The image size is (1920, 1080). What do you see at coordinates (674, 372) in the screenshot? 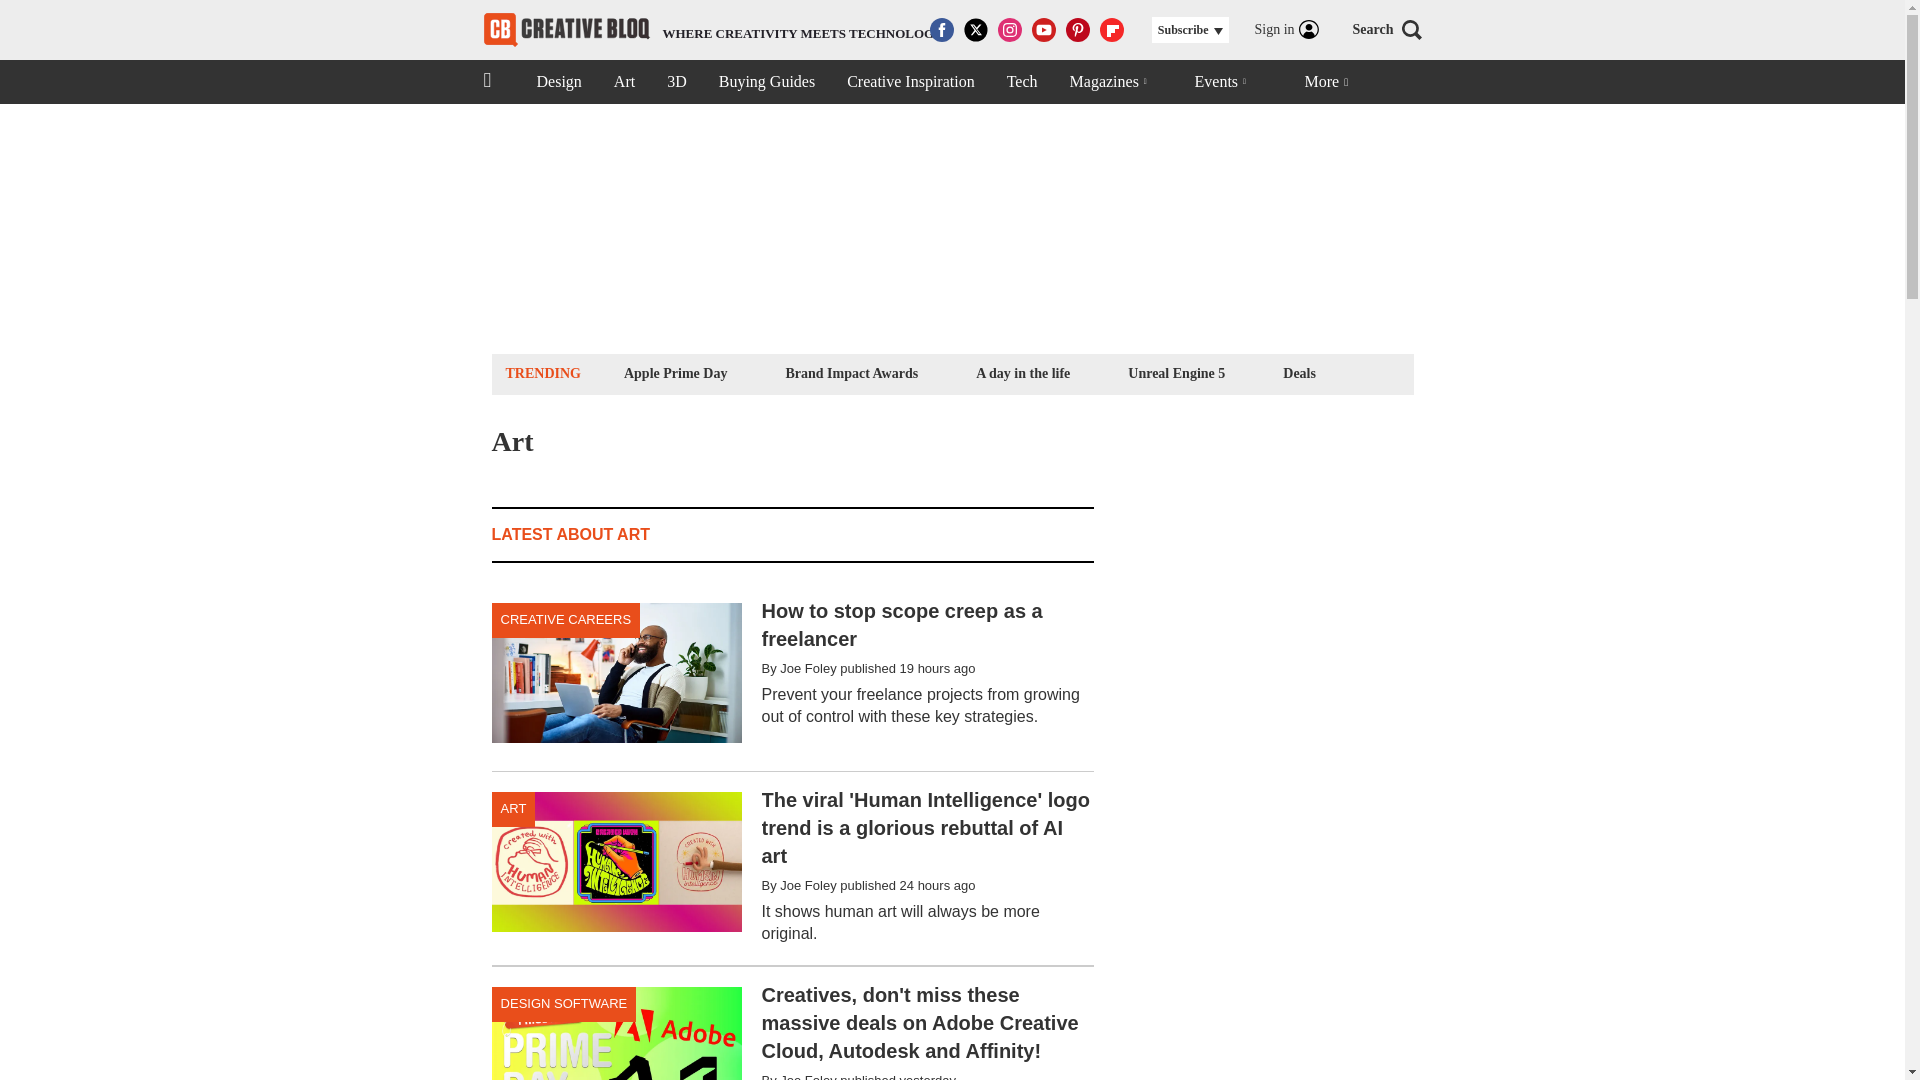
I see `Brand Impact Awards` at bounding box center [674, 372].